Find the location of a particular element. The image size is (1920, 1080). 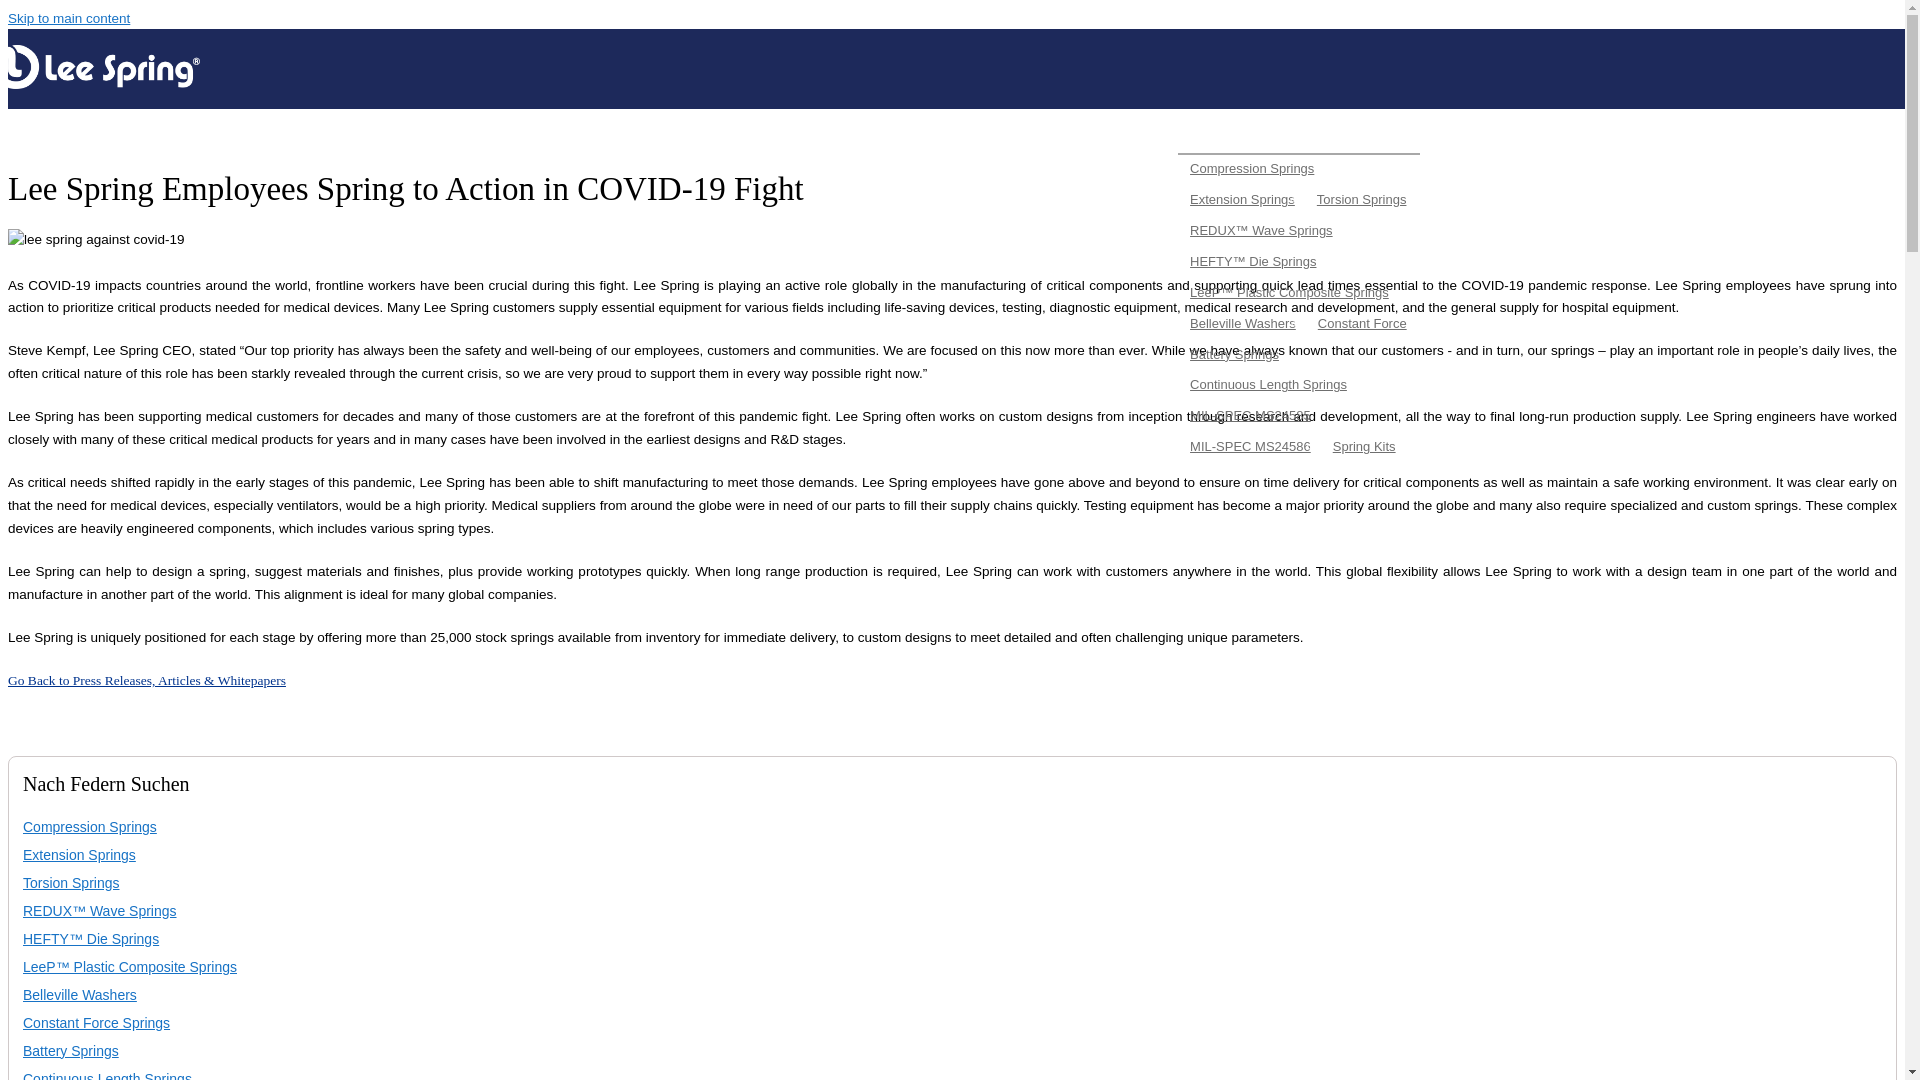

About Us is located at coordinates (1140, 140).